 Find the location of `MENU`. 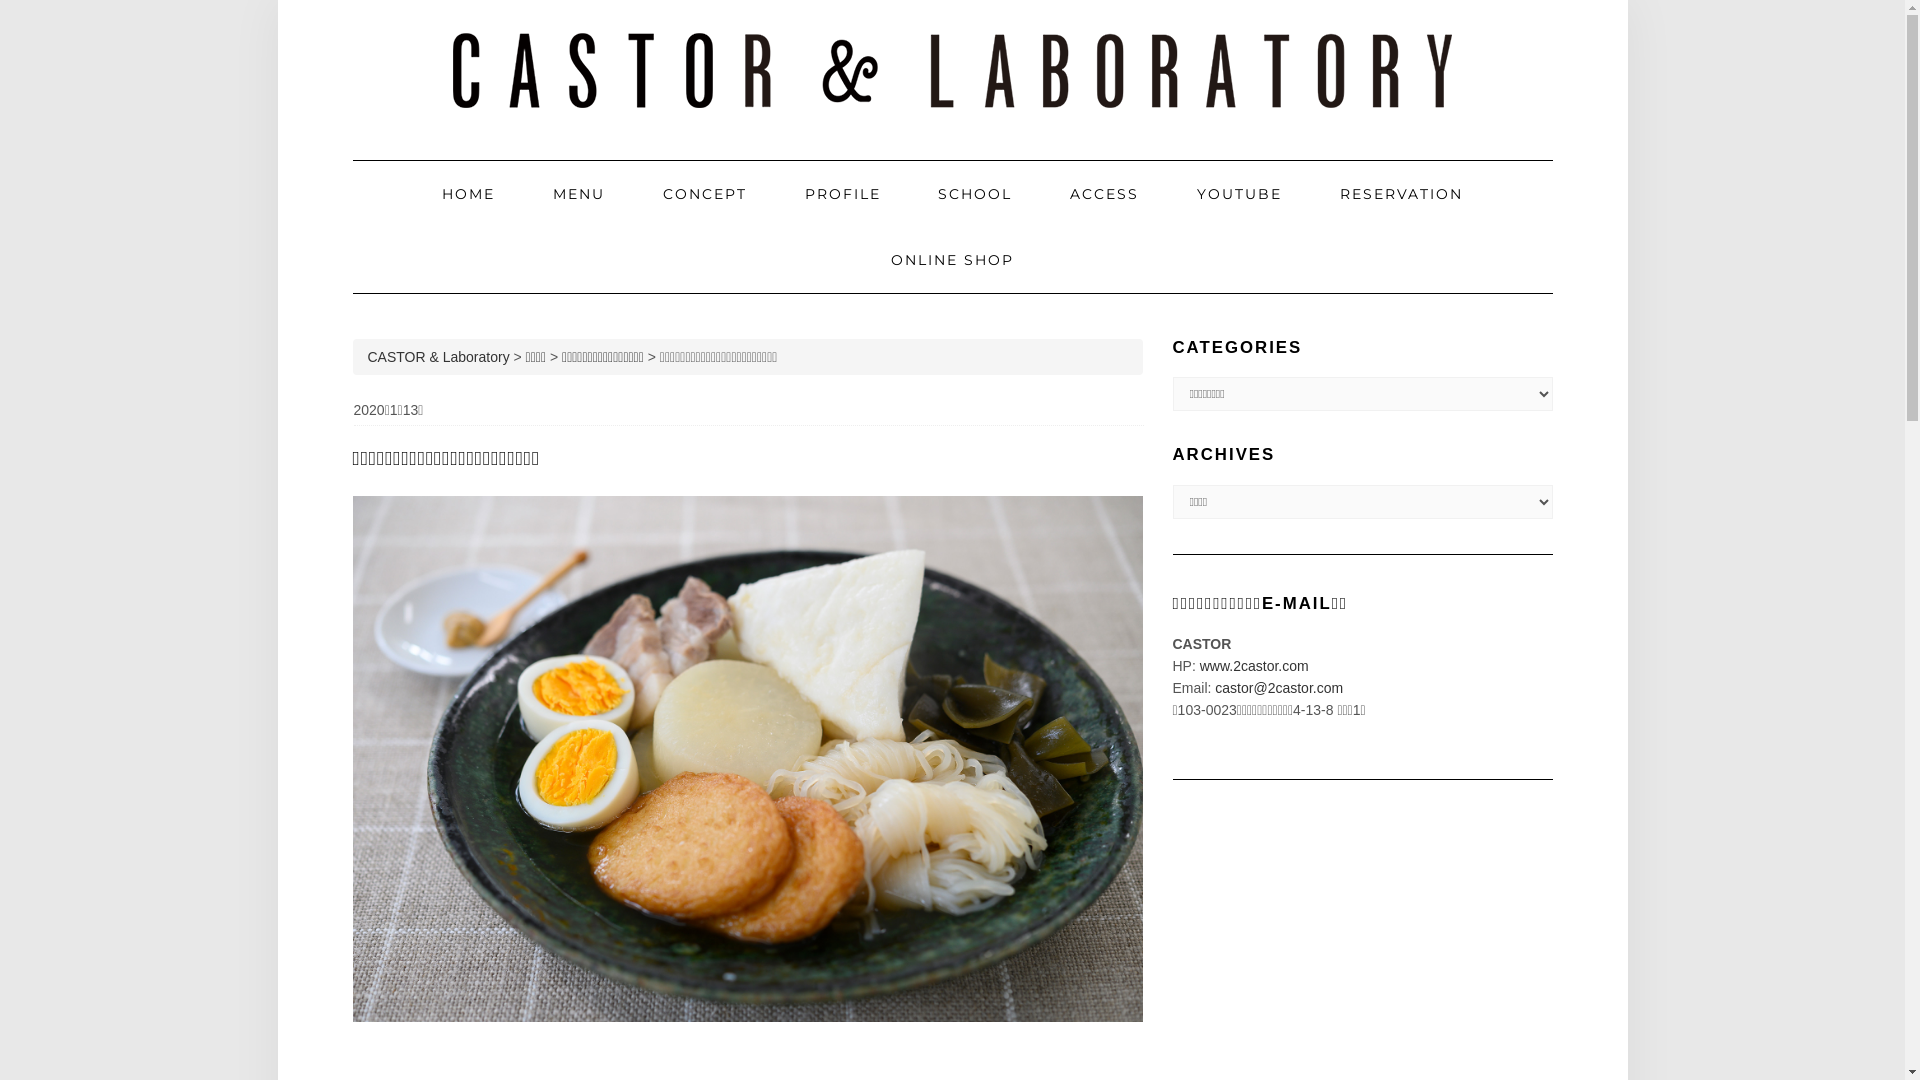

MENU is located at coordinates (579, 194).